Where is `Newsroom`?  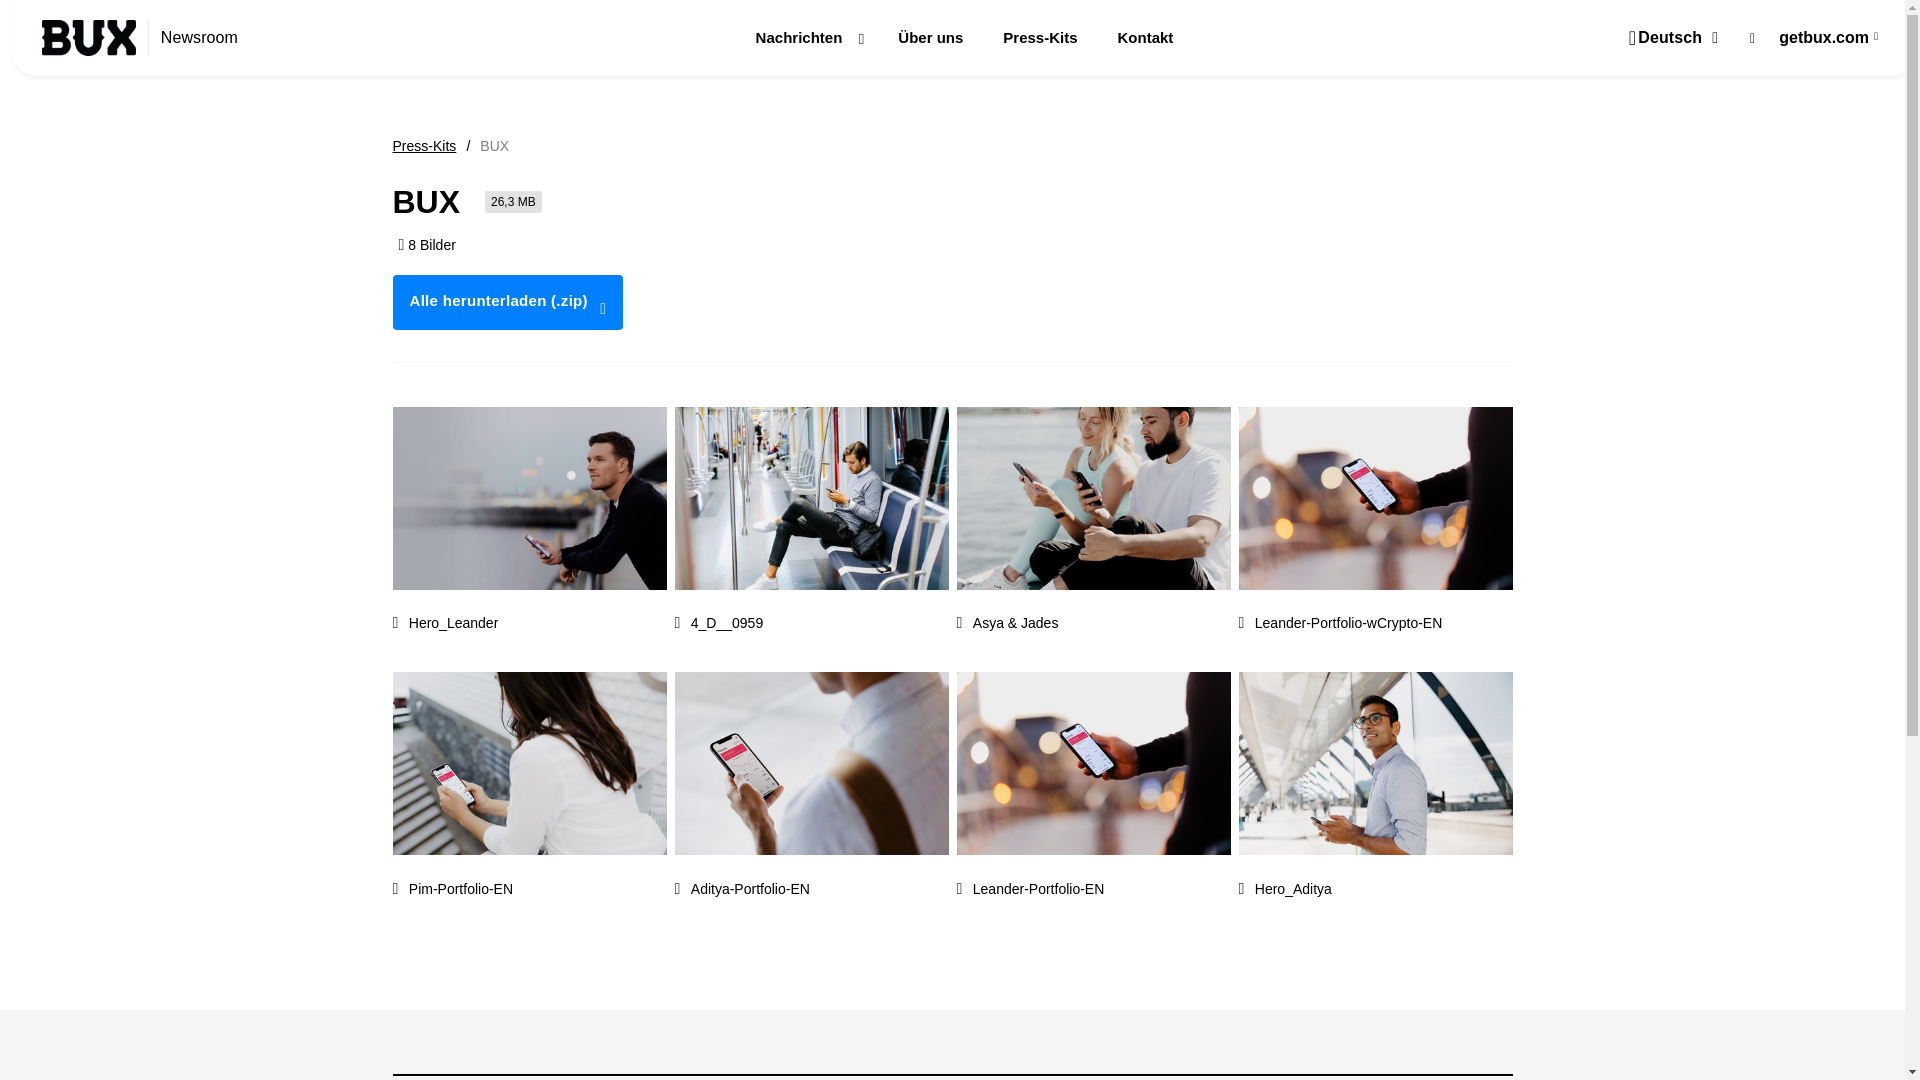
Newsroom is located at coordinates (216, 38).